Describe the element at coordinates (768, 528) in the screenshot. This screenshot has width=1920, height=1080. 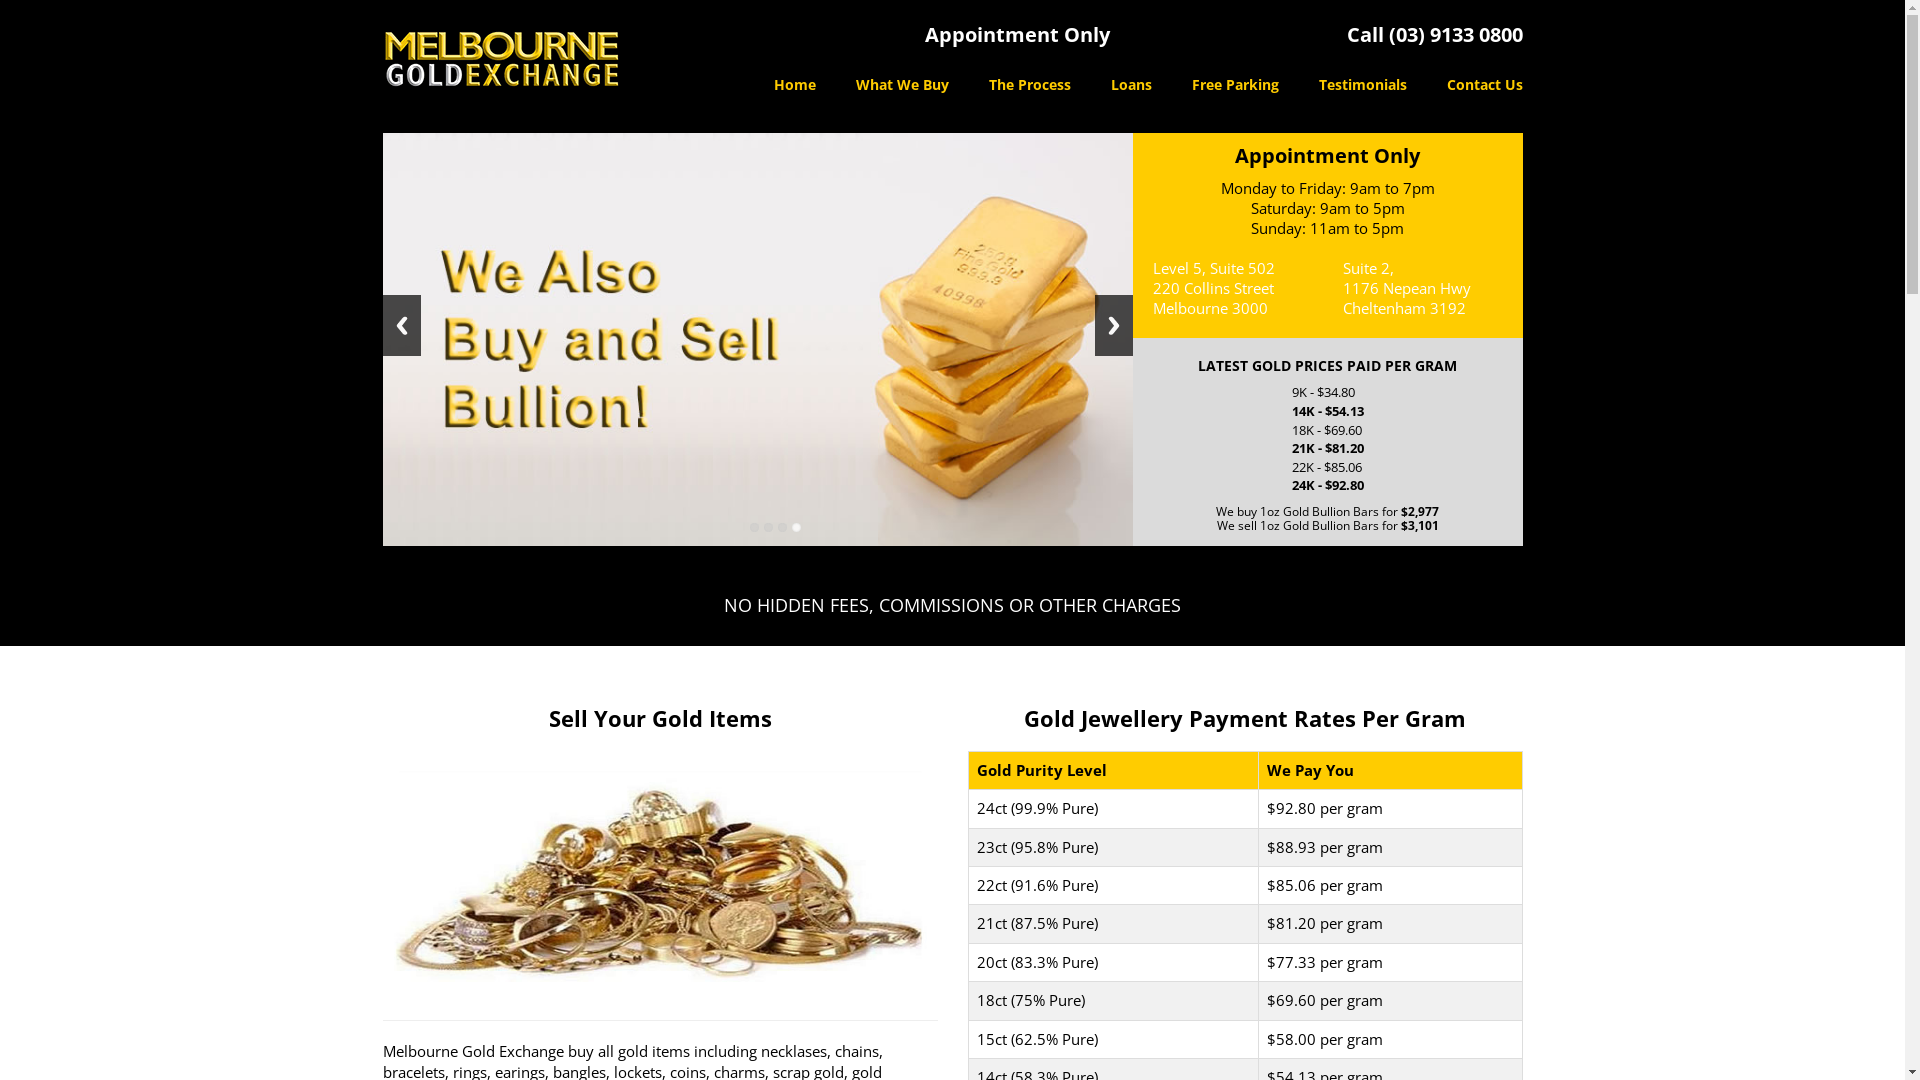
I see `2` at that location.